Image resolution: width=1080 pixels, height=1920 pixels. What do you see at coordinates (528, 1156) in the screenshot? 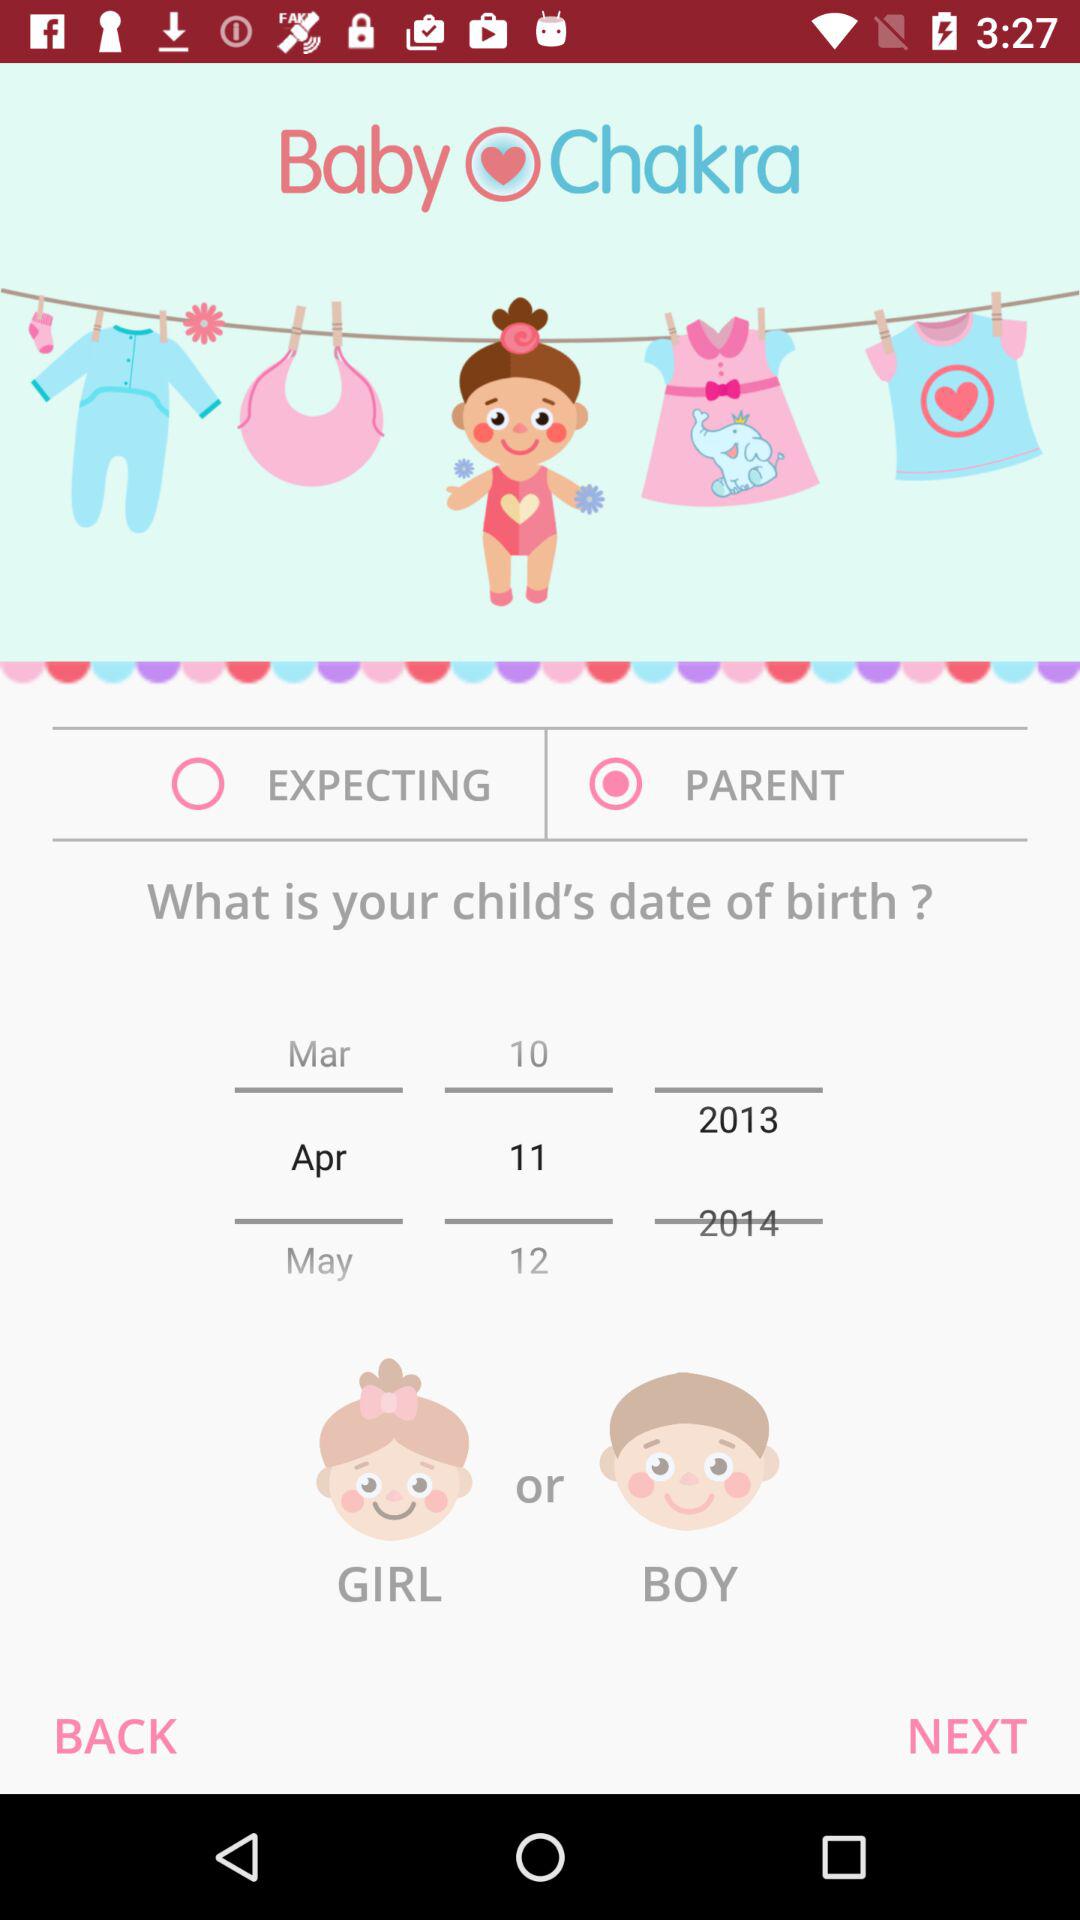
I see `click the number next to the text apr` at bounding box center [528, 1156].